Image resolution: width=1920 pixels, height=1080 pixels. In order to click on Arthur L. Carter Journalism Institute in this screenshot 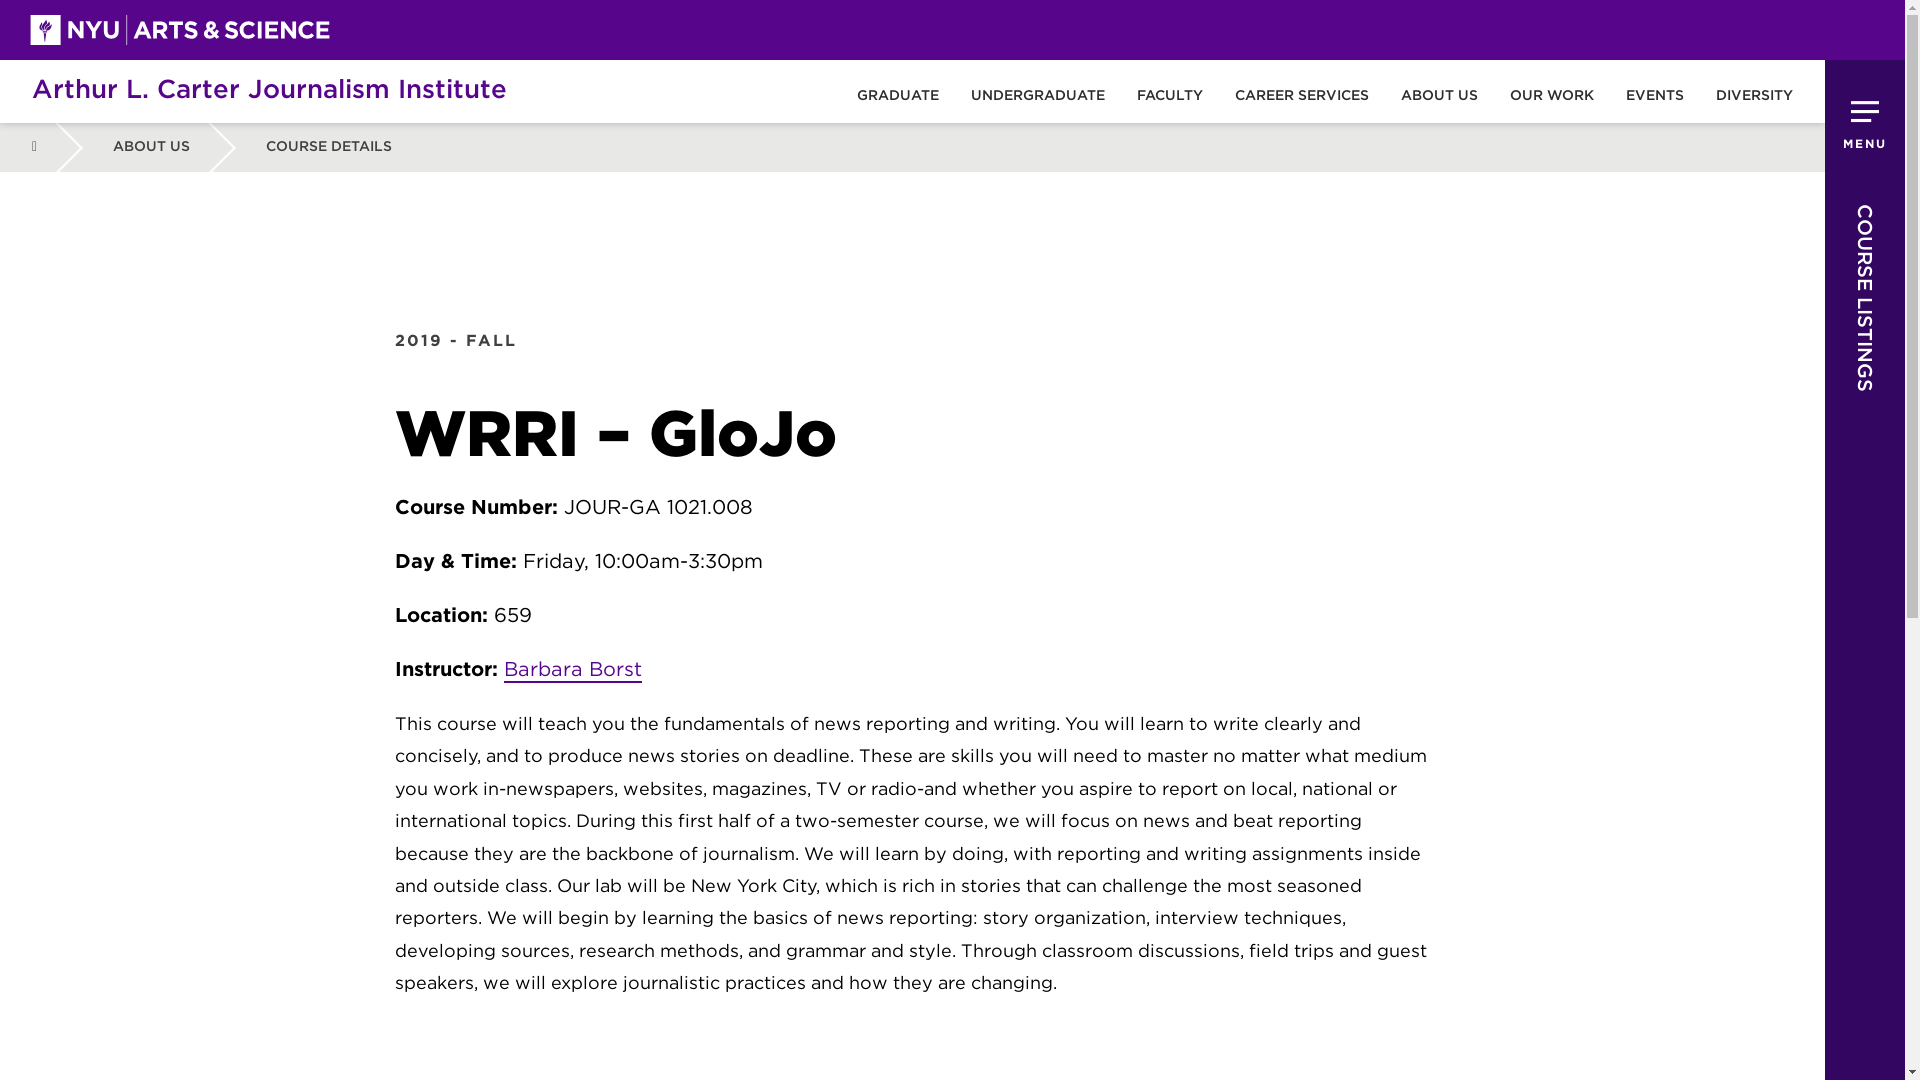, I will do `click(269, 92)`.